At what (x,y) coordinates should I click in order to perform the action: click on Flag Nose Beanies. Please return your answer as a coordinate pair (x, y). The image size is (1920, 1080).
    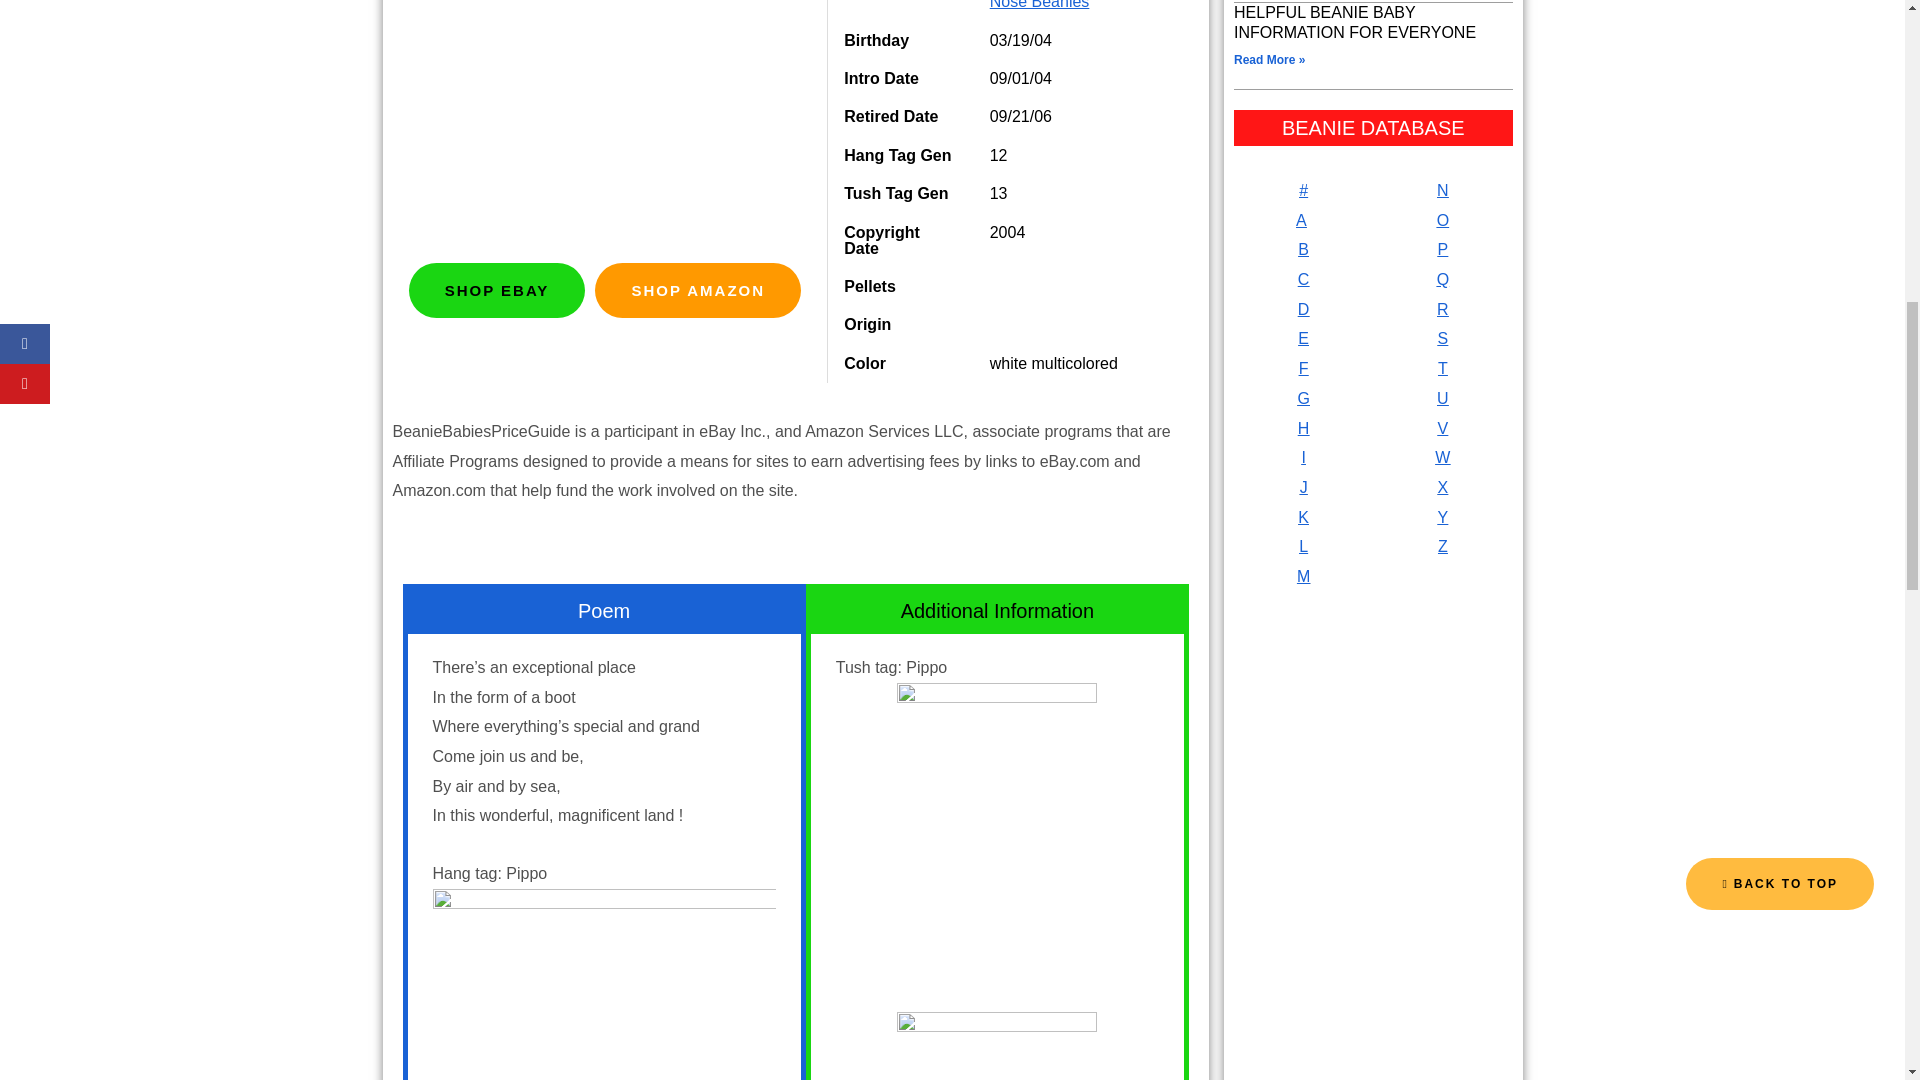
    Looking at the image, I should click on (1078, 4).